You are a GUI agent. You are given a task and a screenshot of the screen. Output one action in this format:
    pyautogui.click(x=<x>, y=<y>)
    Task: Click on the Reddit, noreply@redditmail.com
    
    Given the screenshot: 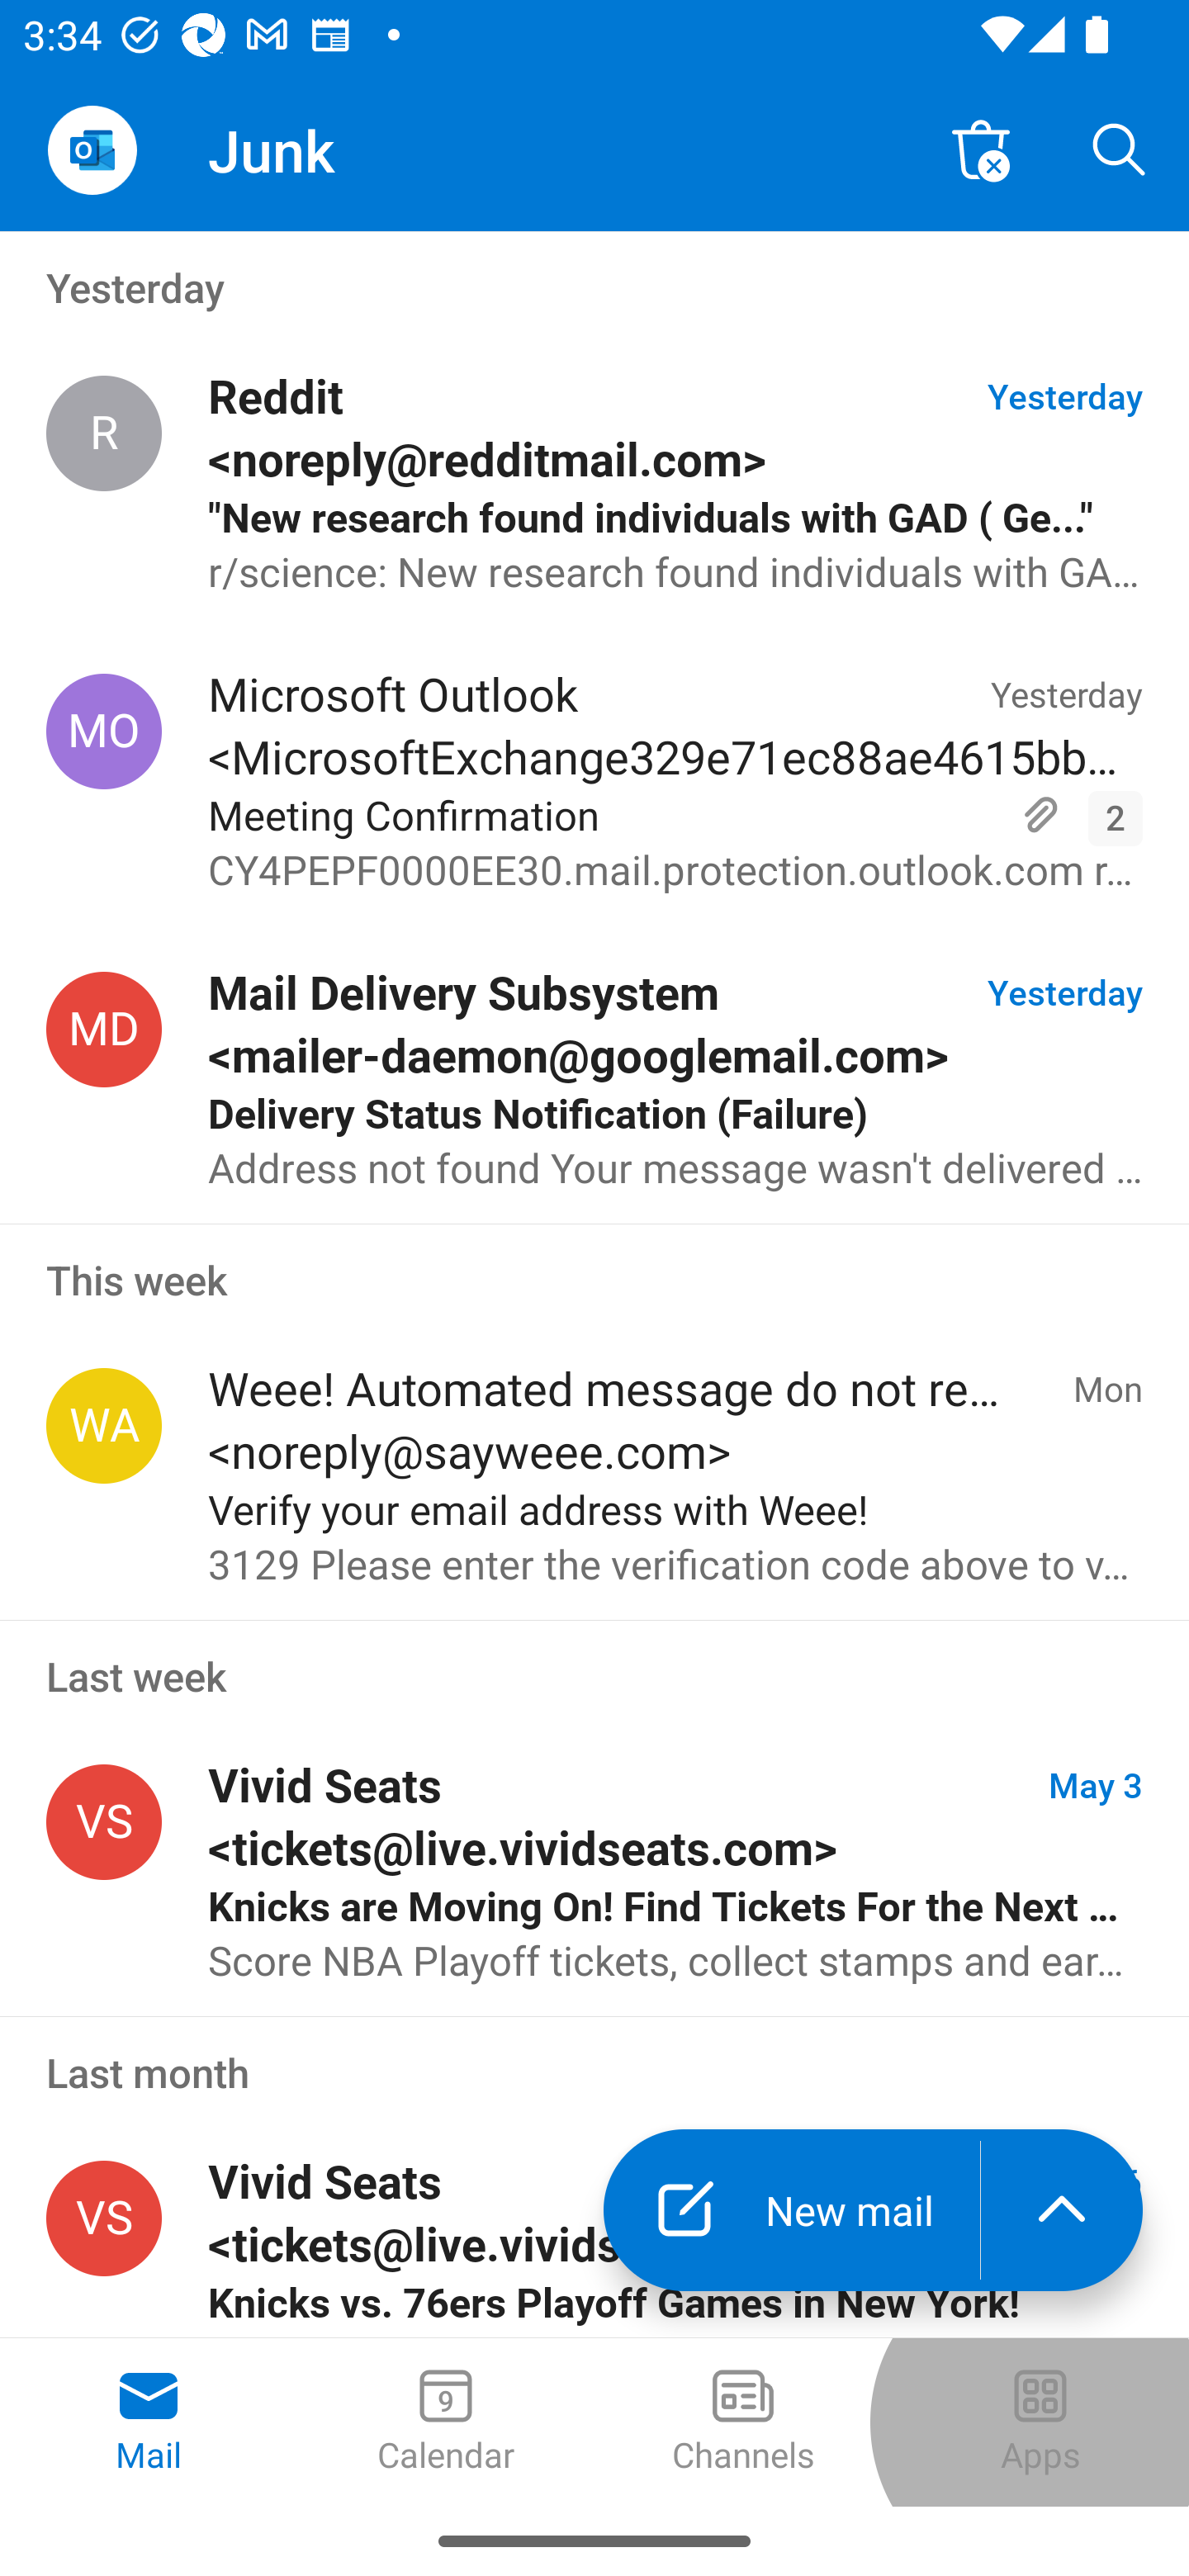 What is the action you would take?
    pyautogui.click(x=104, y=433)
    